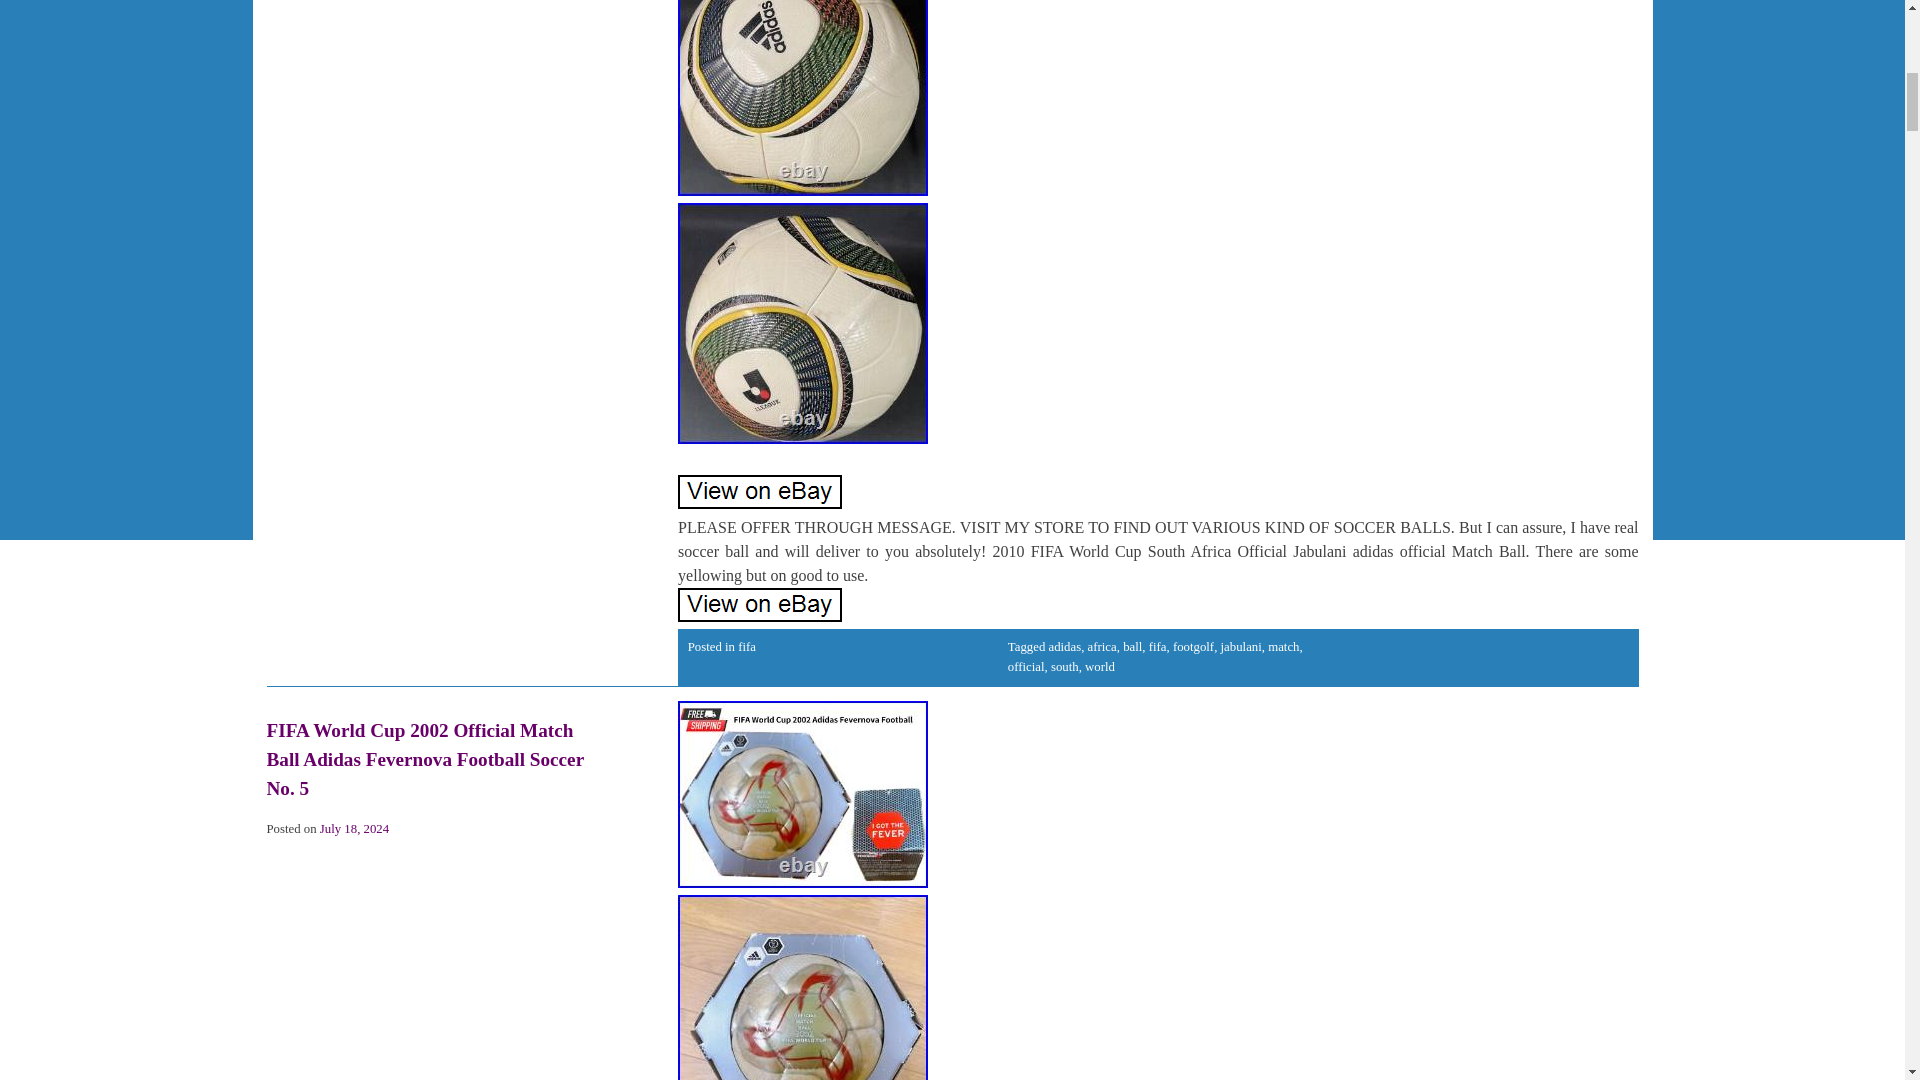 The width and height of the screenshot is (1920, 1080). I want to click on world, so click(1100, 666).